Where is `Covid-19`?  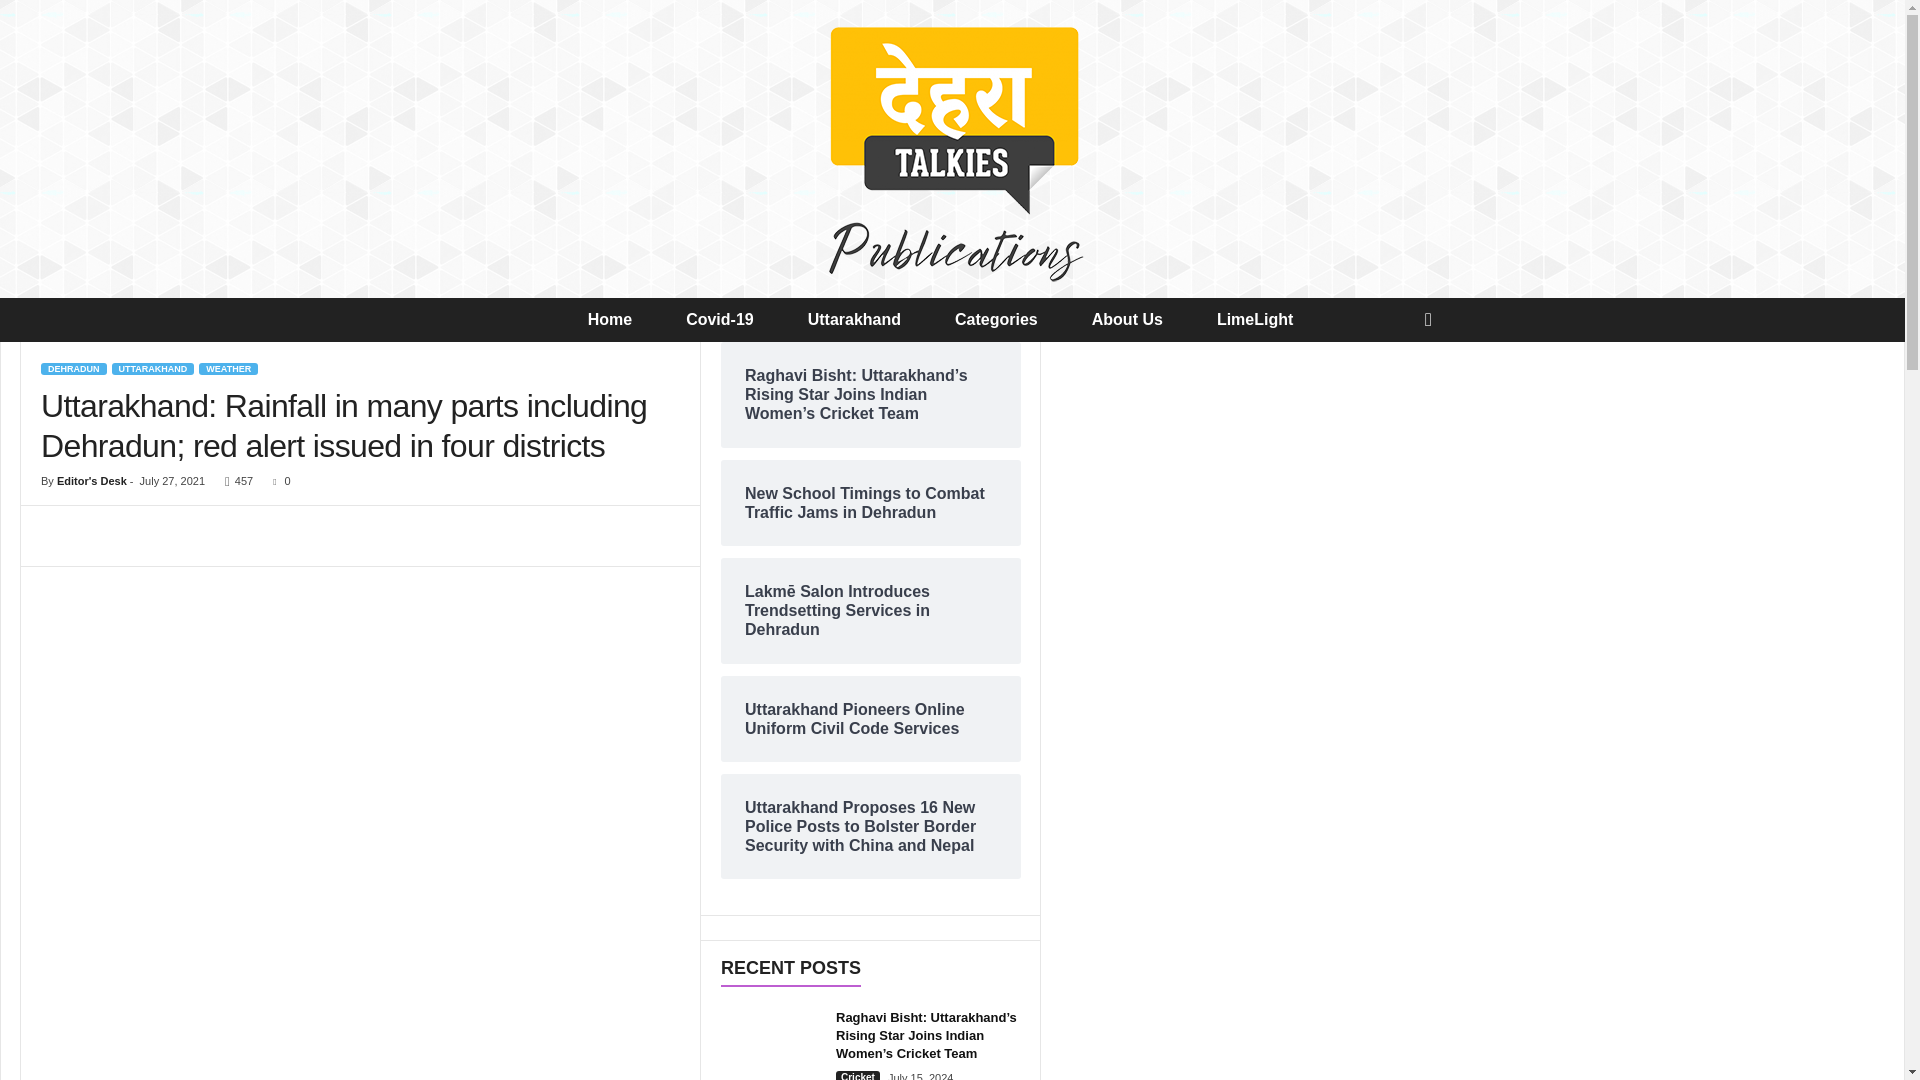 Covid-19 is located at coordinates (733, 320).